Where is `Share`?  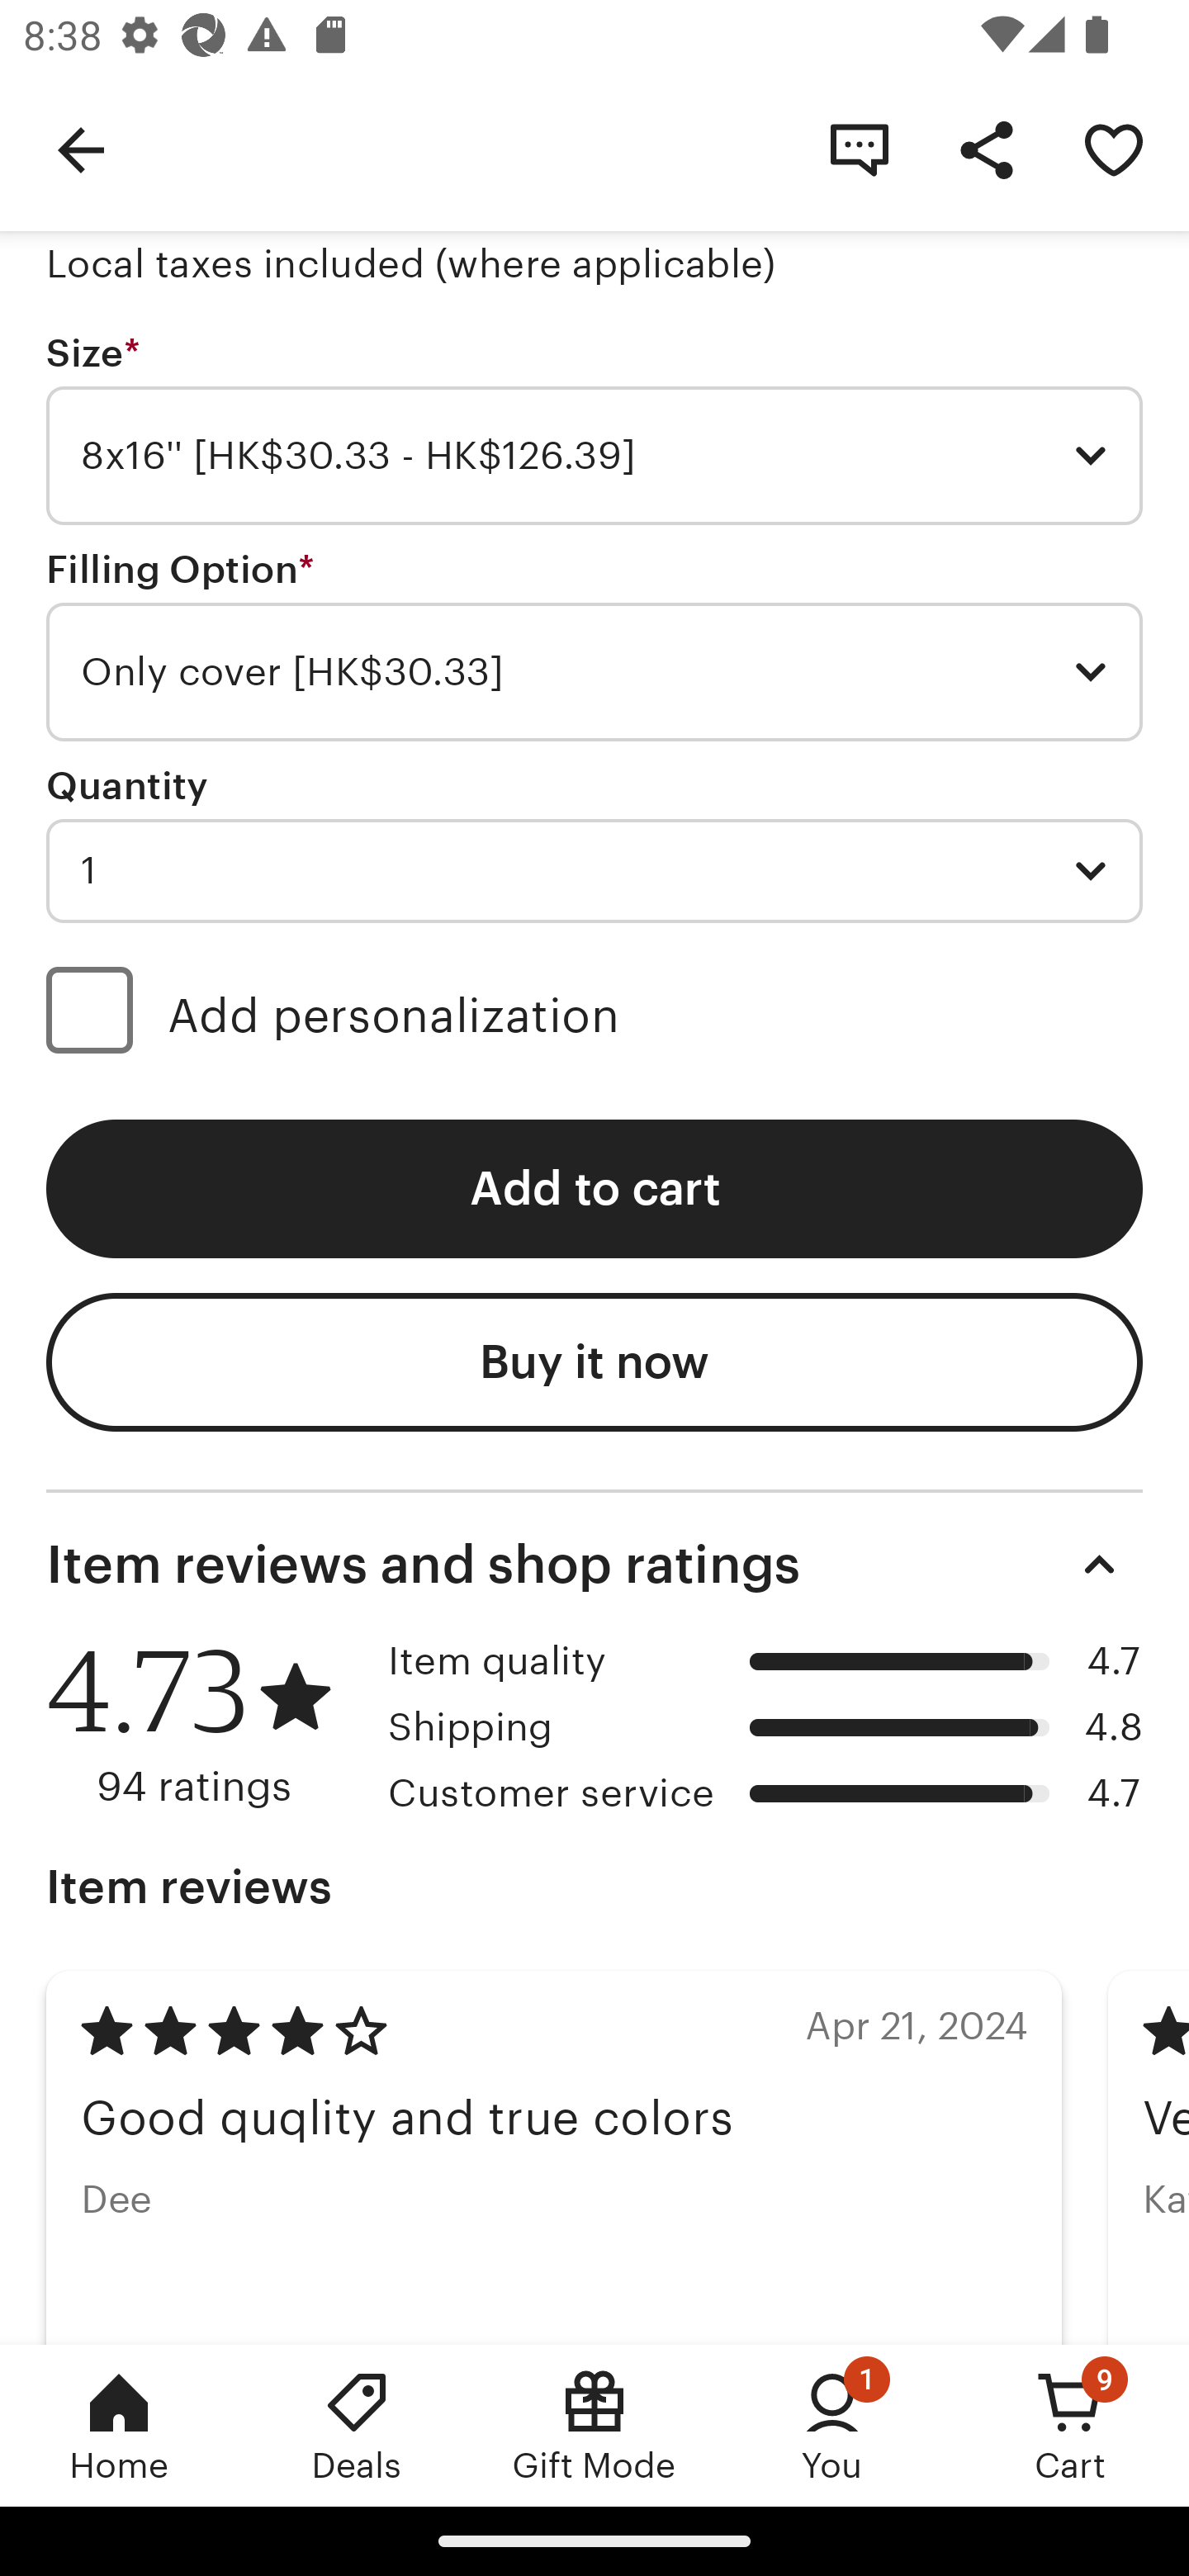 Share is located at coordinates (986, 149).